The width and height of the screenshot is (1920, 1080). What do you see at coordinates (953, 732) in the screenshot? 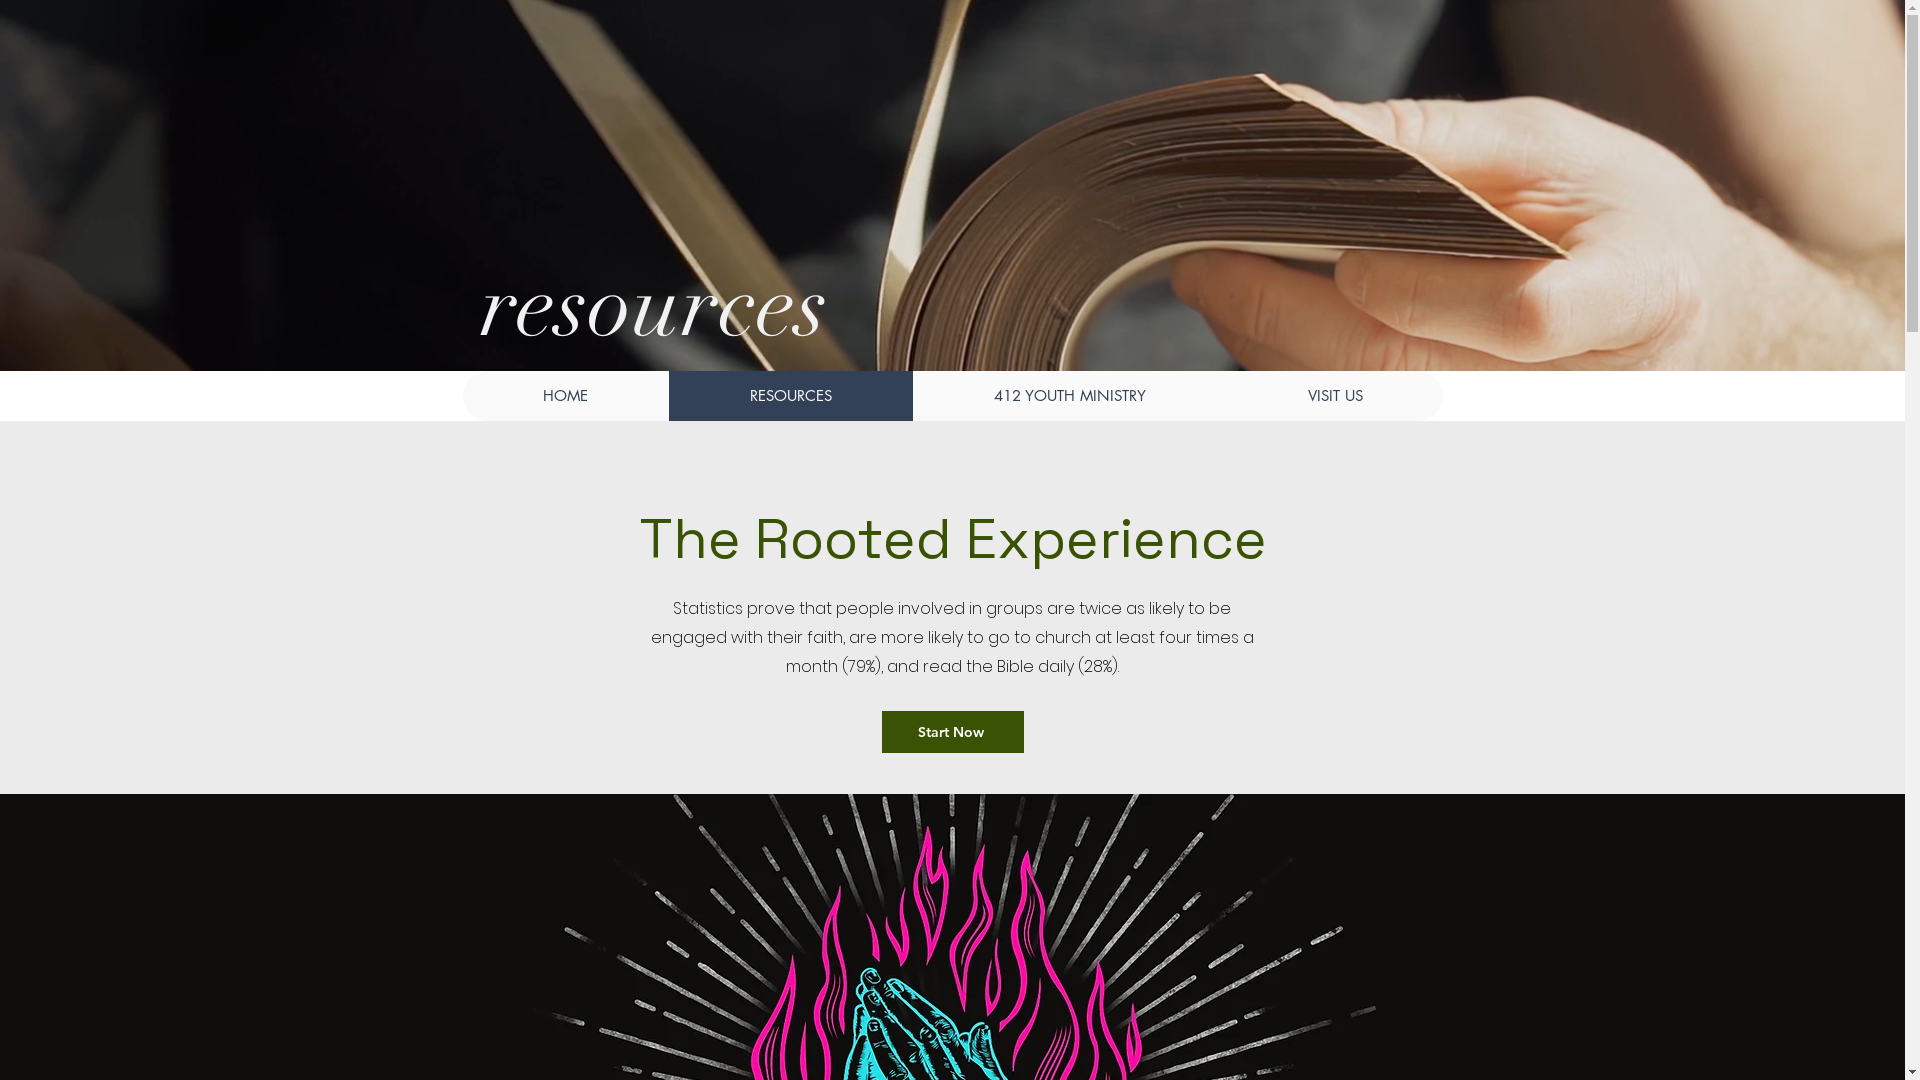
I see `Start Now` at bounding box center [953, 732].